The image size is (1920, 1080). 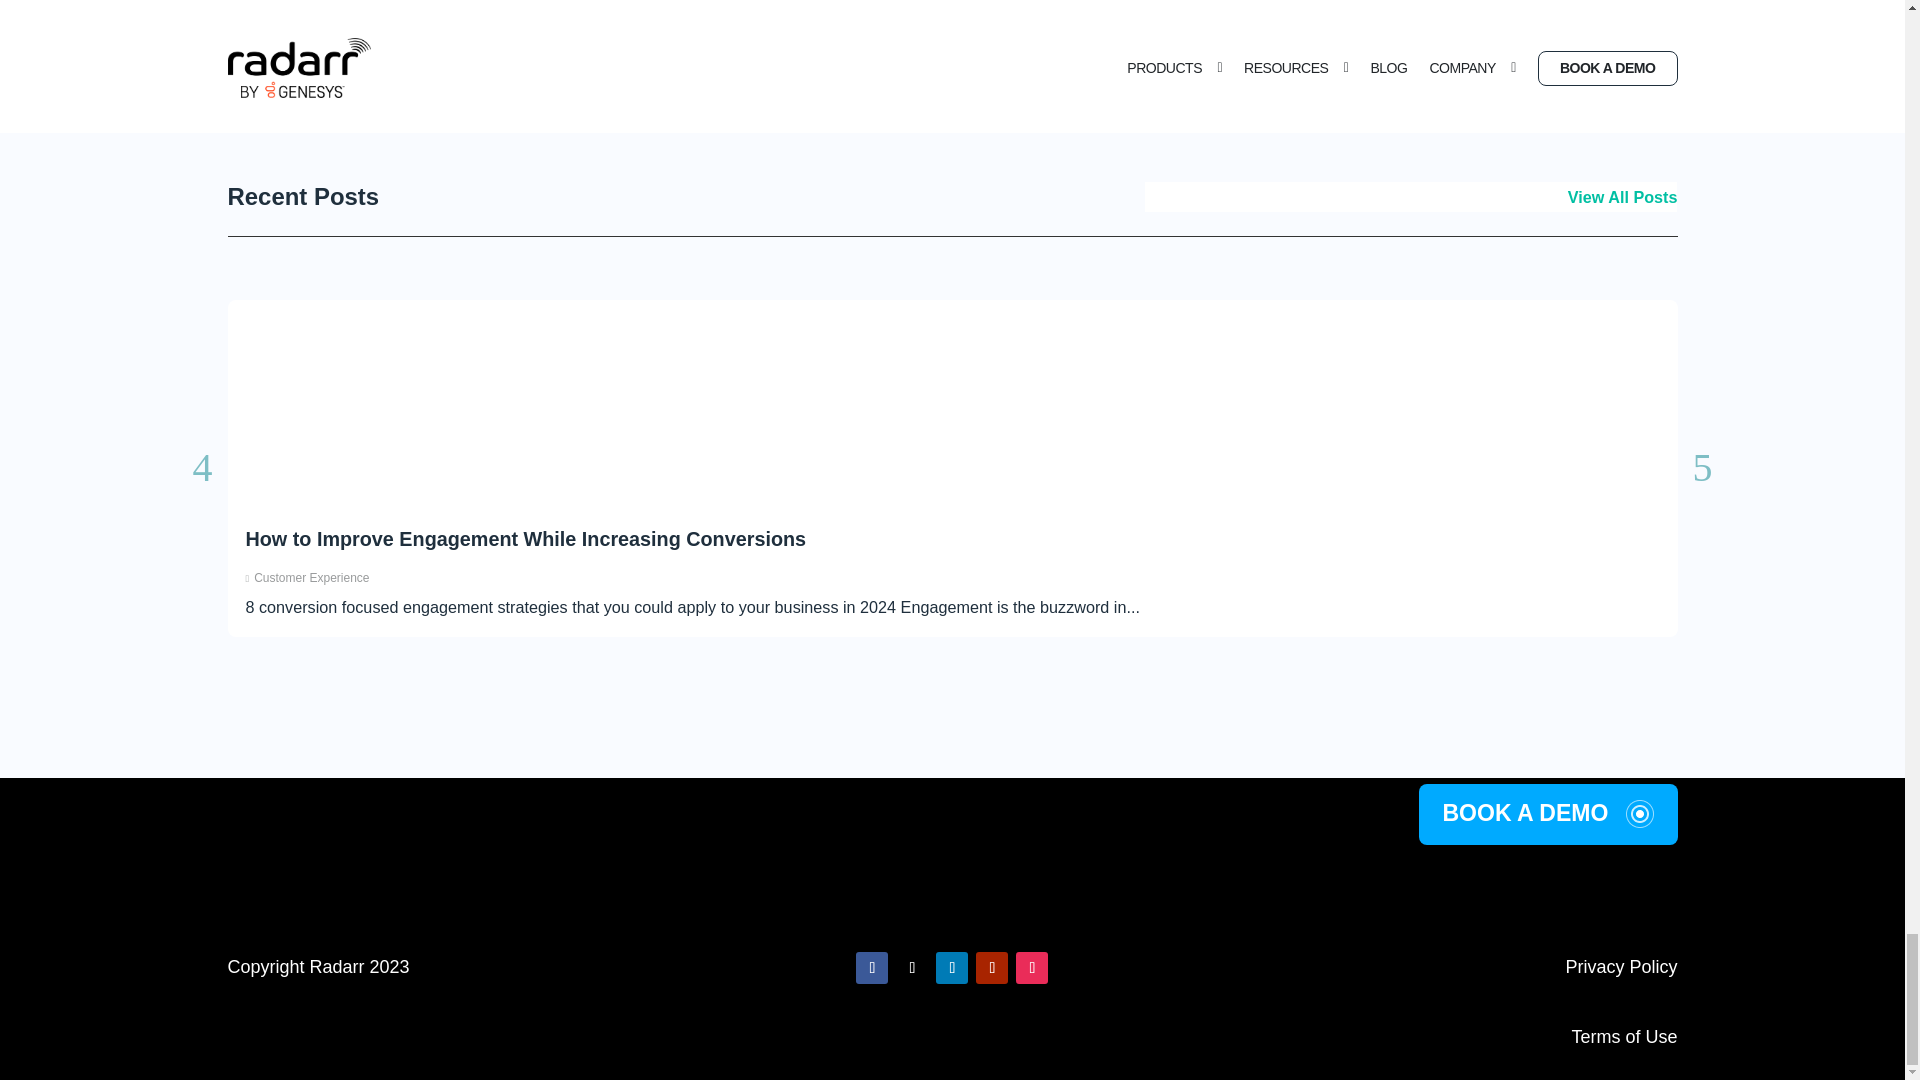 What do you see at coordinates (1032, 967) in the screenshot?
I see `Follow on Instagram` at bounding box center [1032, 967].